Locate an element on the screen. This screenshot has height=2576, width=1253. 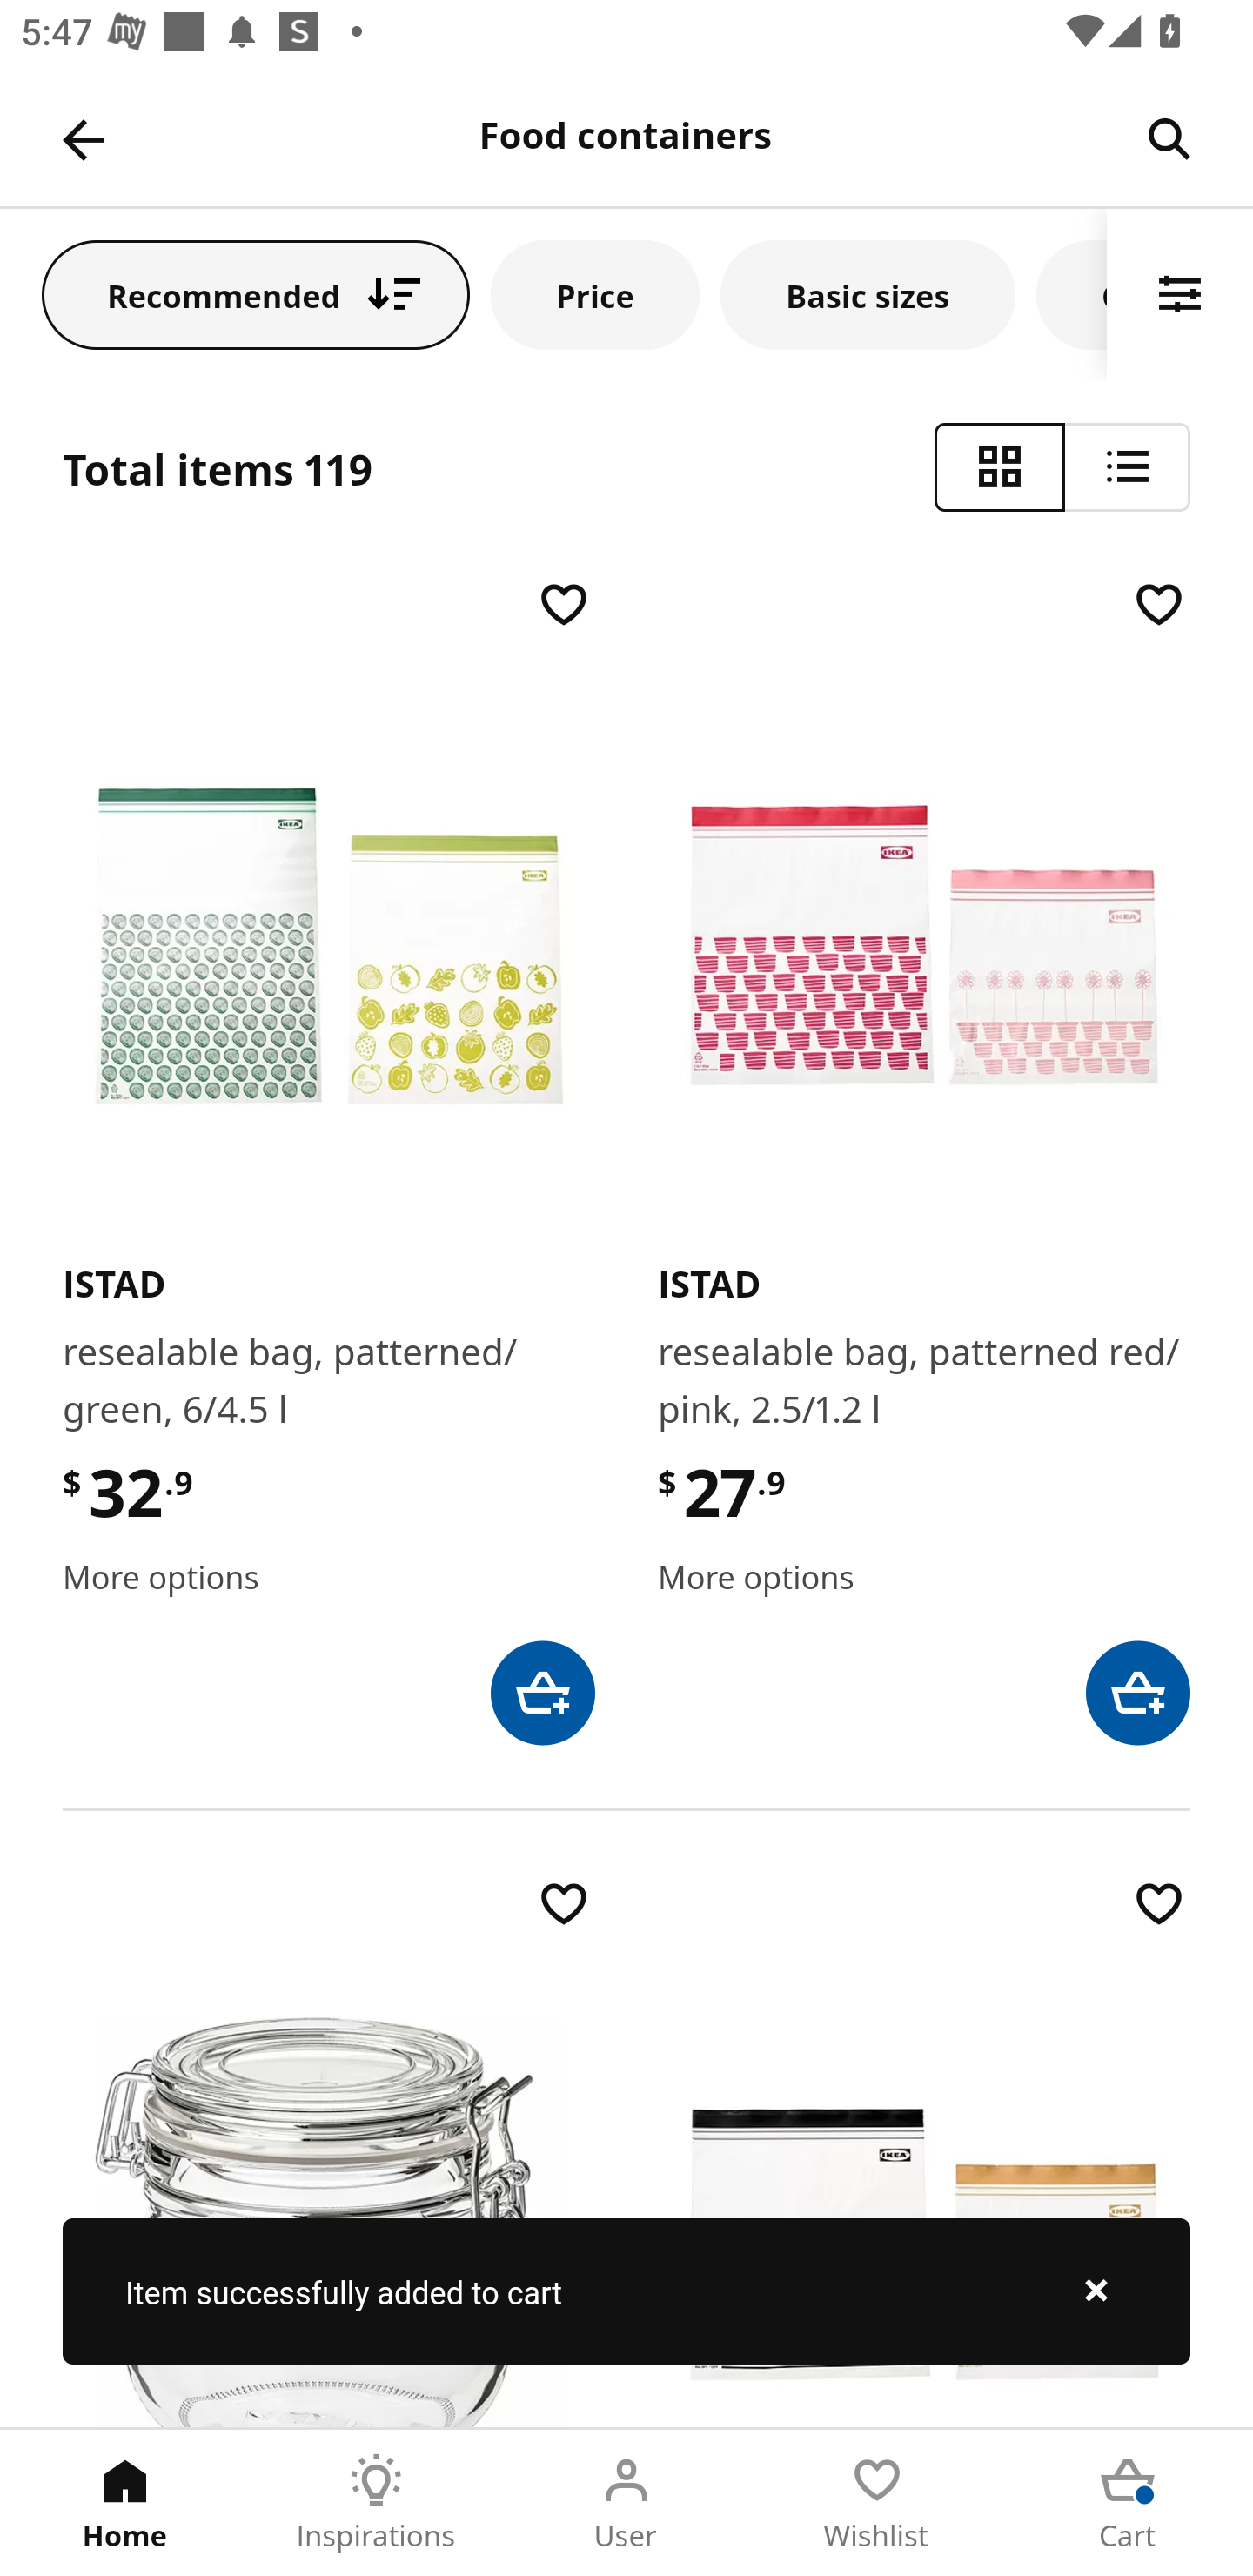
Home
Tab 1 of 5 is located at coordinates (125, 2503).